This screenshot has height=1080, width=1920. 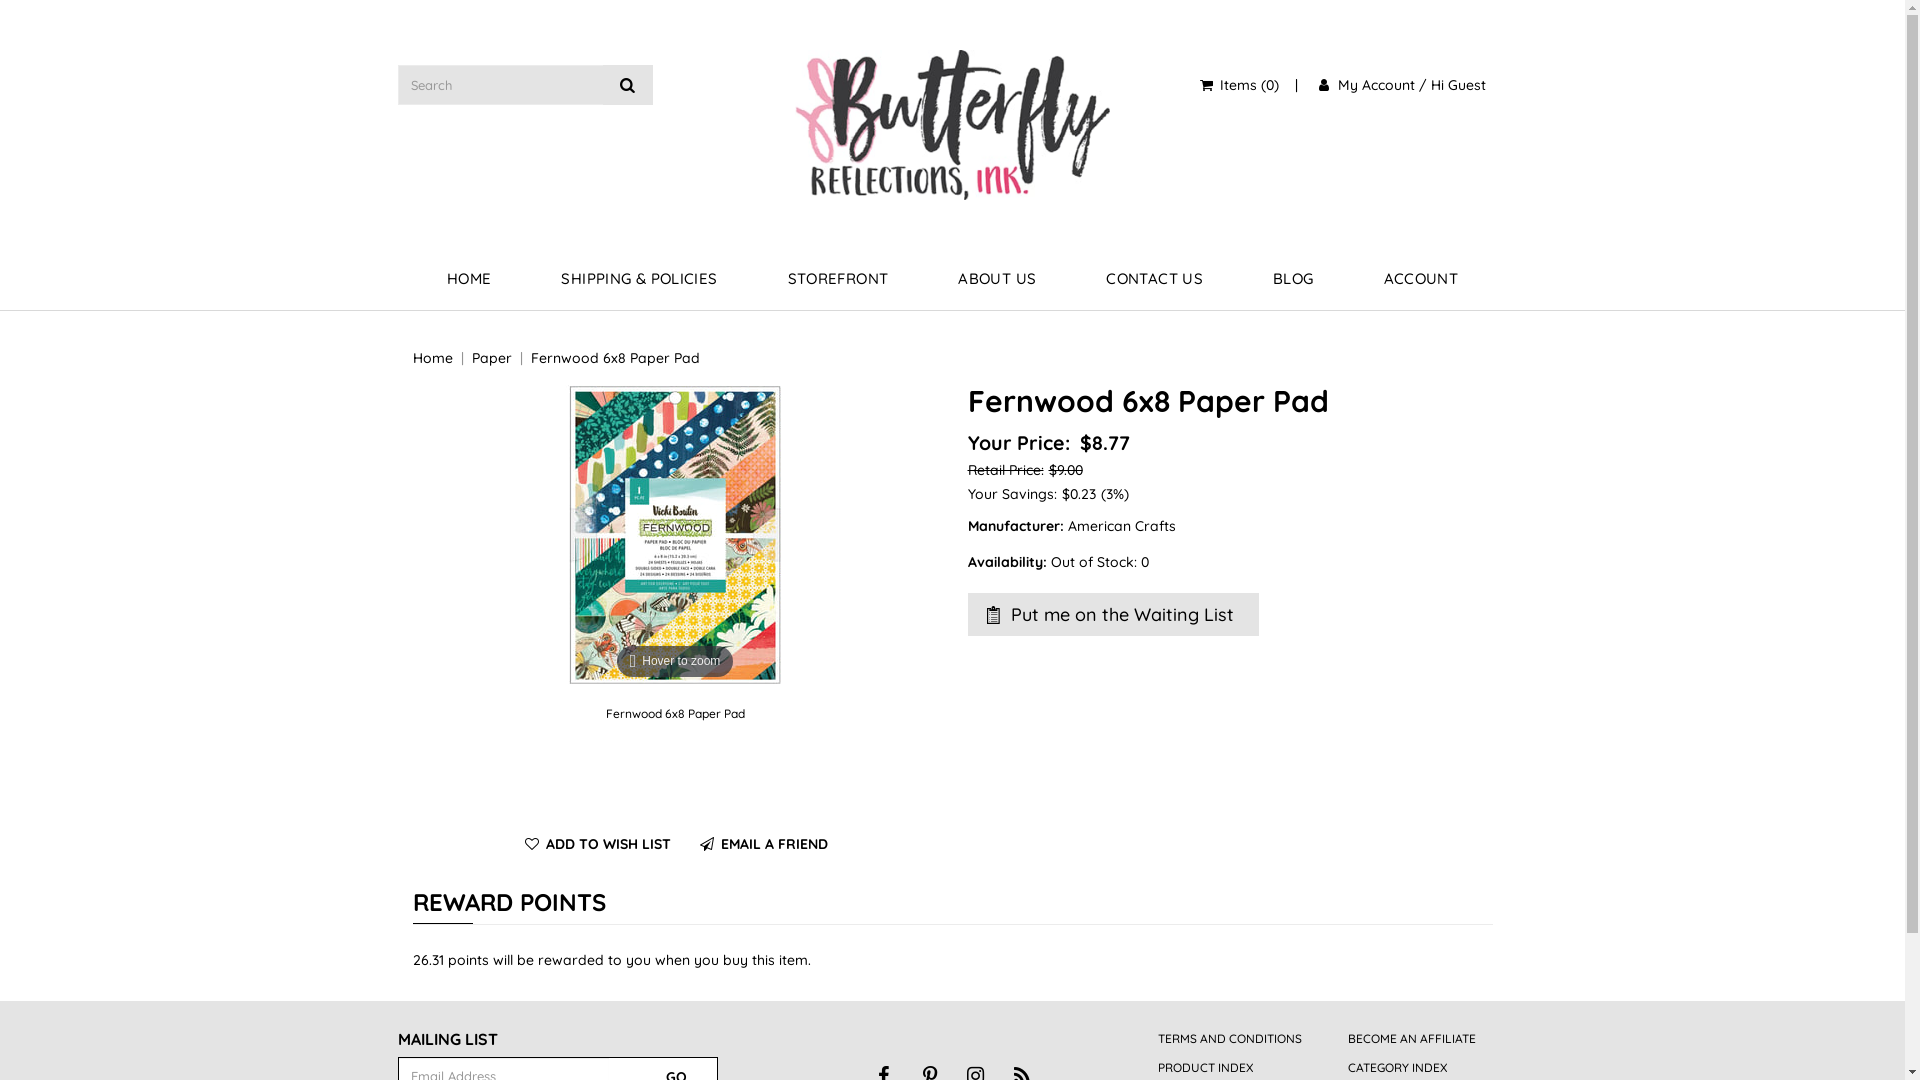 What do you see at coordinates (432, 358) in the screenshot?
I see `Home` at bounding box center [432, 358].